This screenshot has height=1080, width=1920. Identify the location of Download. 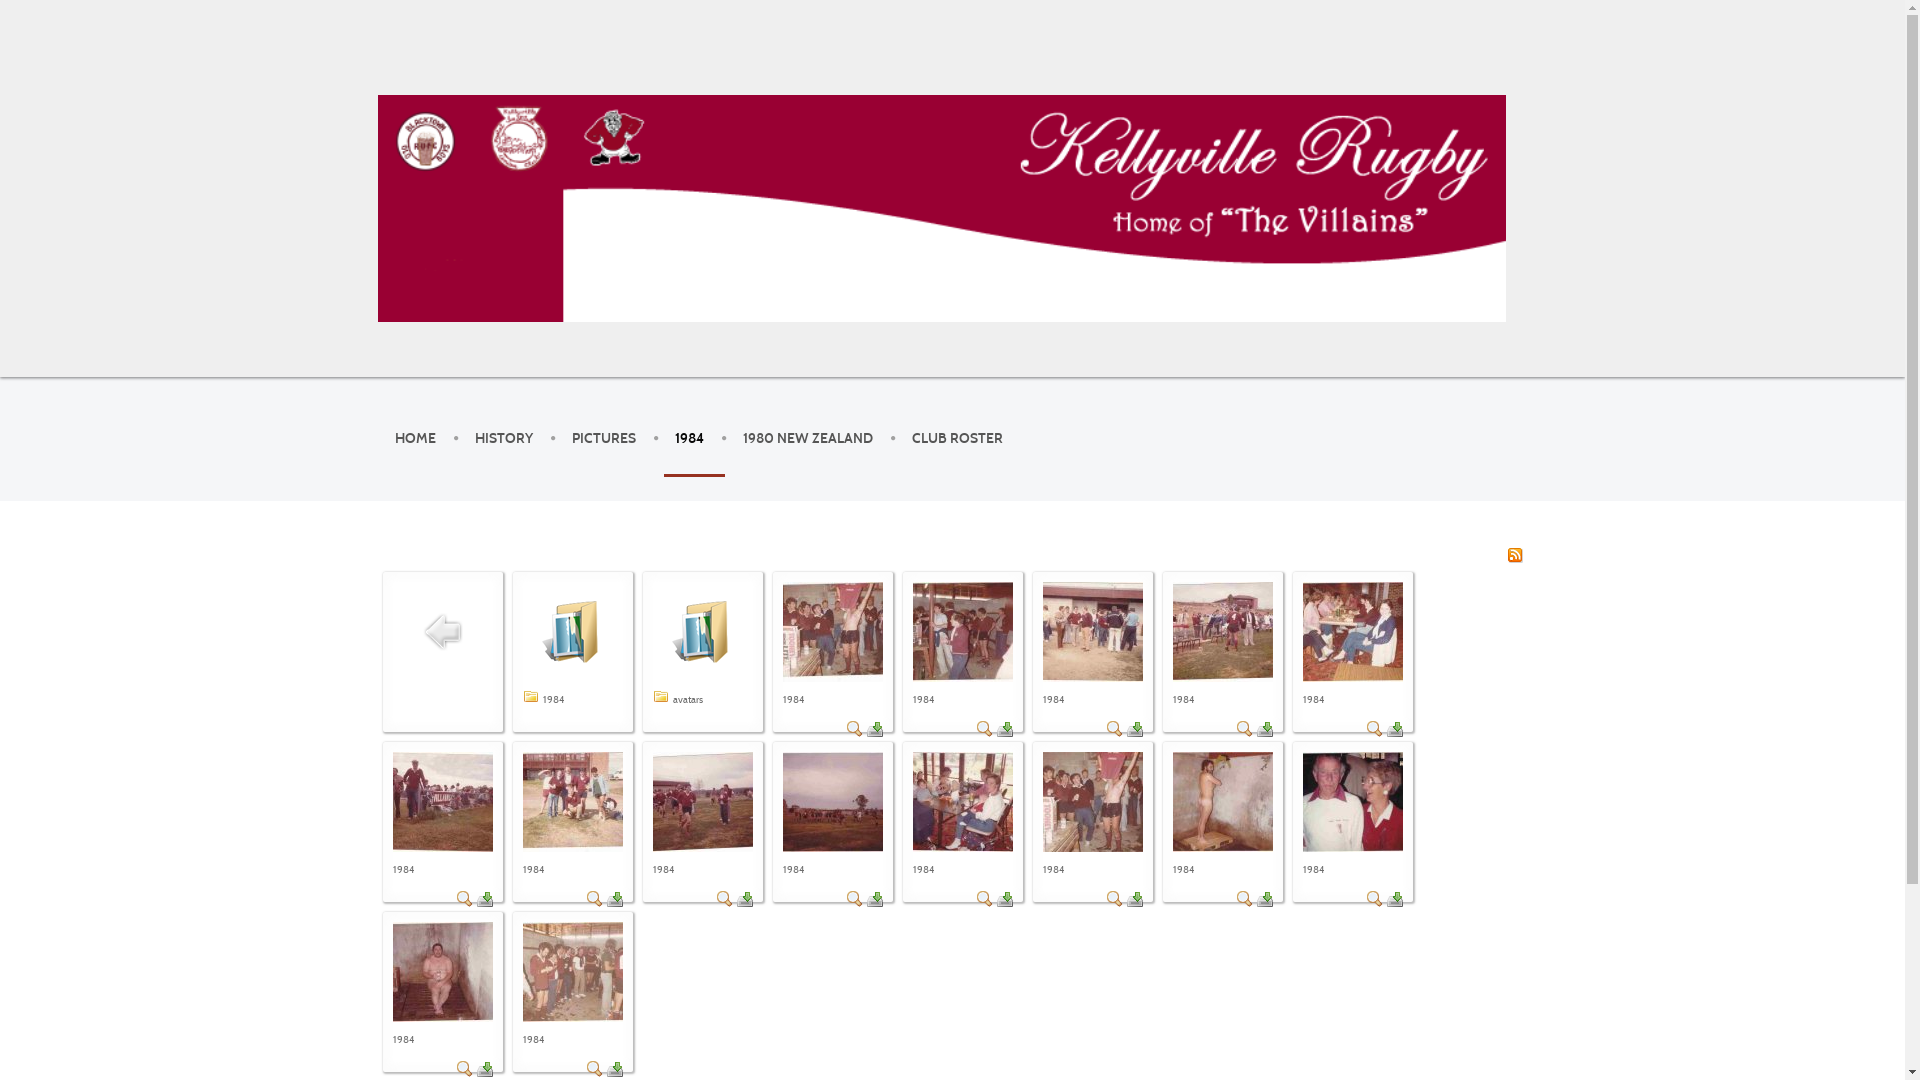
(1264, 898).